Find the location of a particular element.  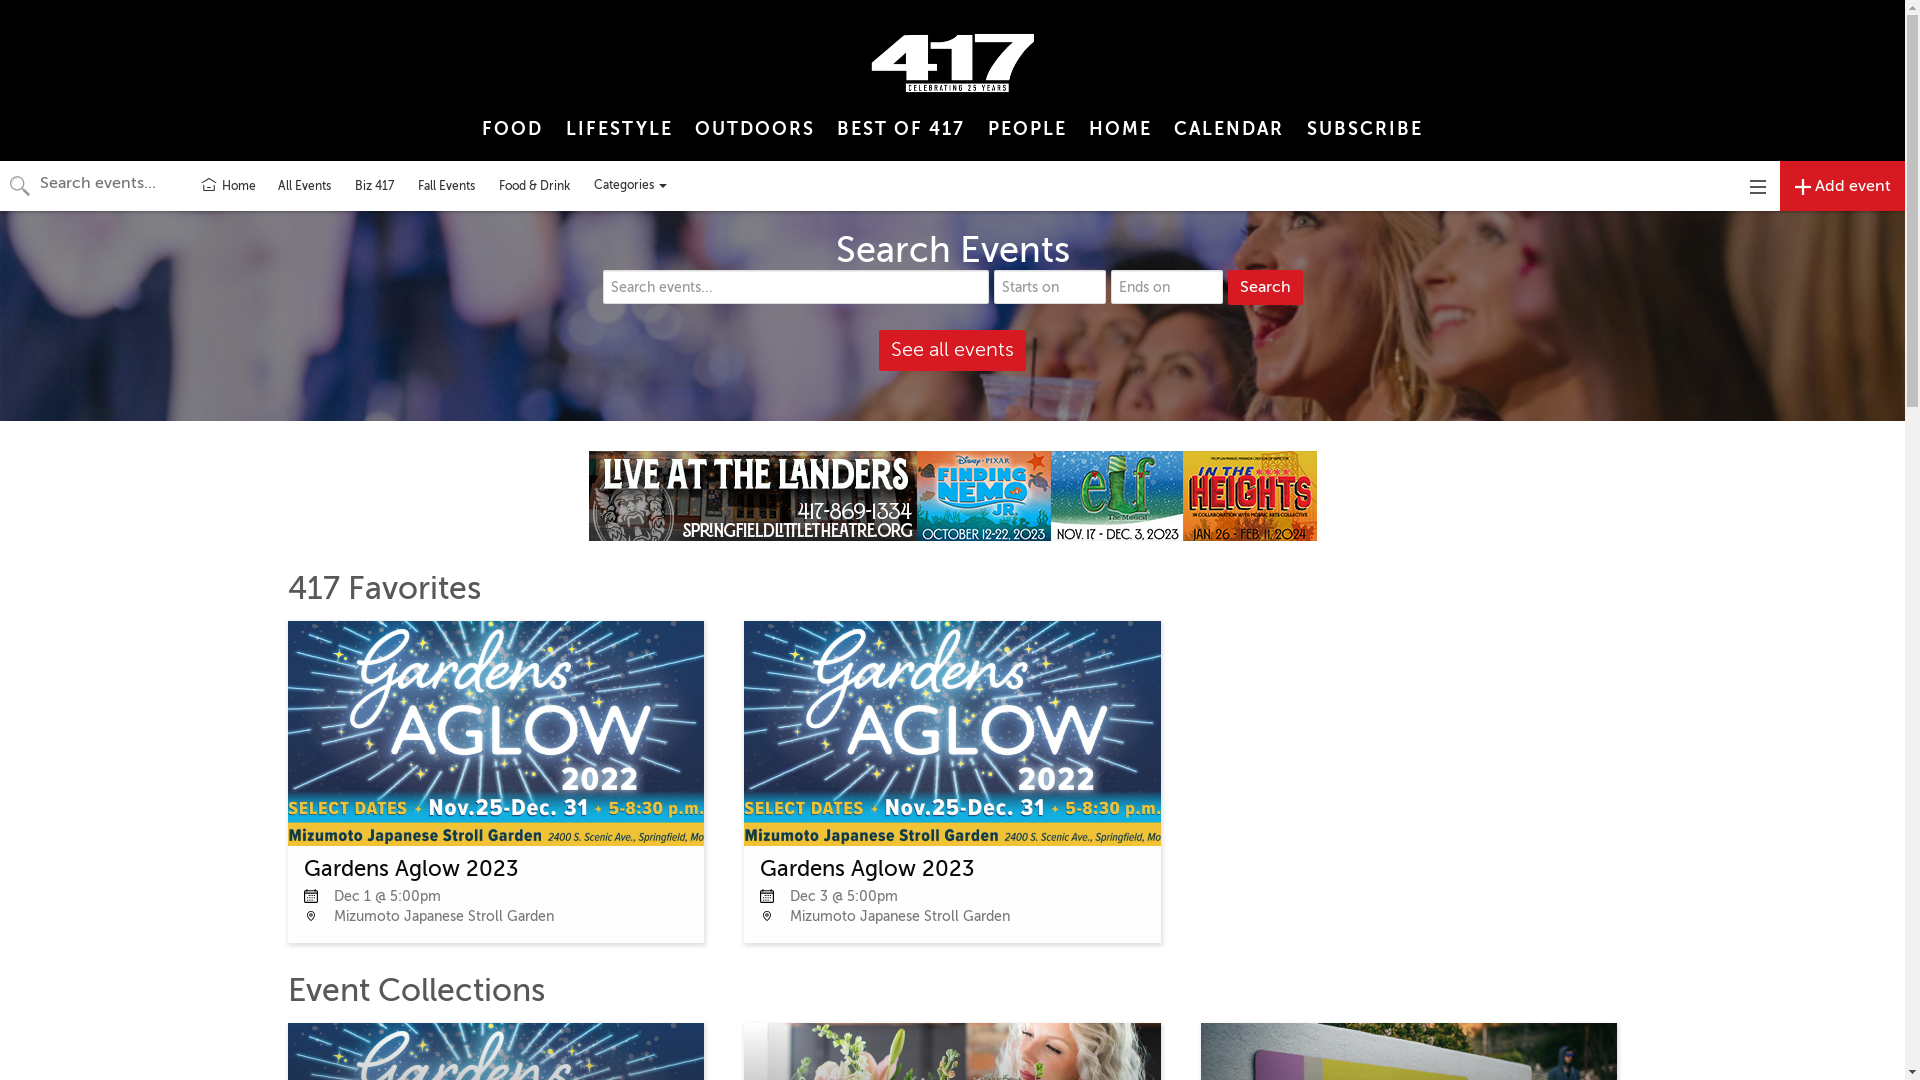

SUBSCRIBE is located at coordinates (1365, 128).